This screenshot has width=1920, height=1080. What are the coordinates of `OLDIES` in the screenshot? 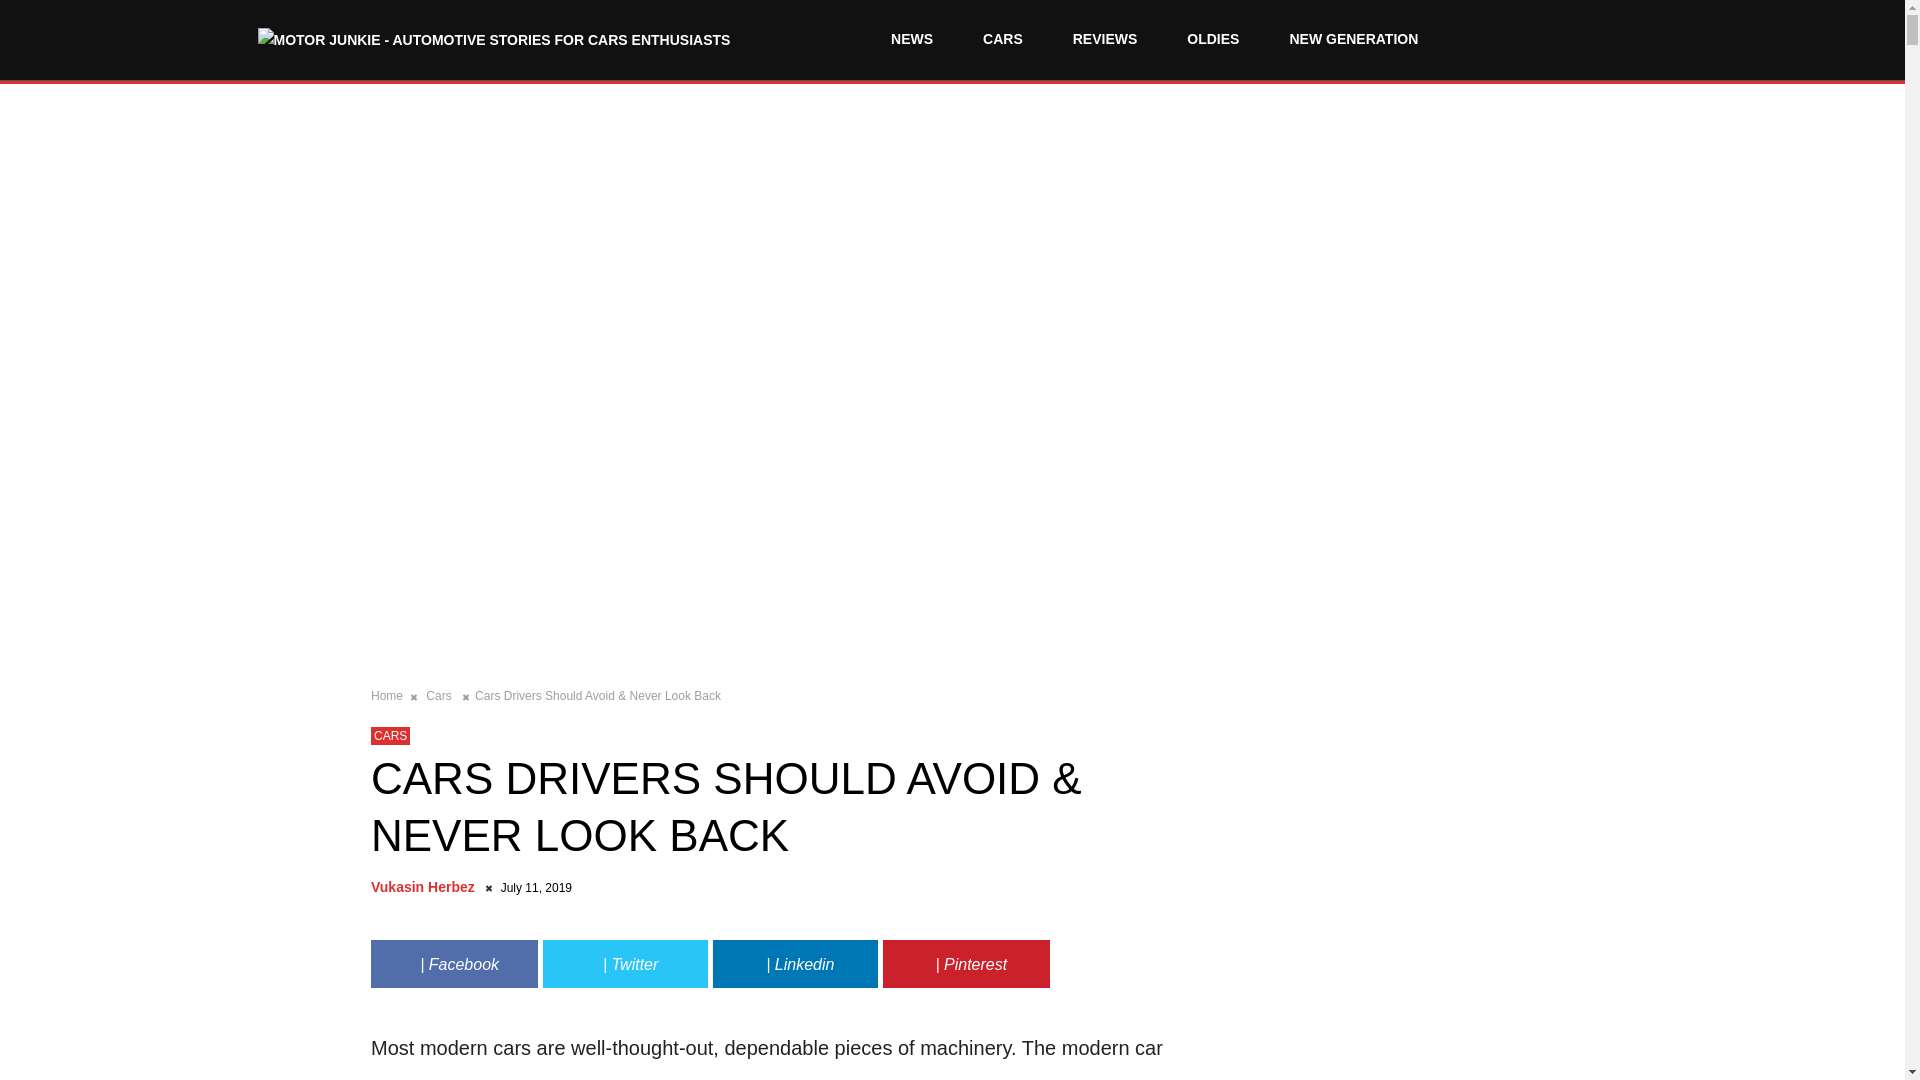 It's located at (1213, 39).